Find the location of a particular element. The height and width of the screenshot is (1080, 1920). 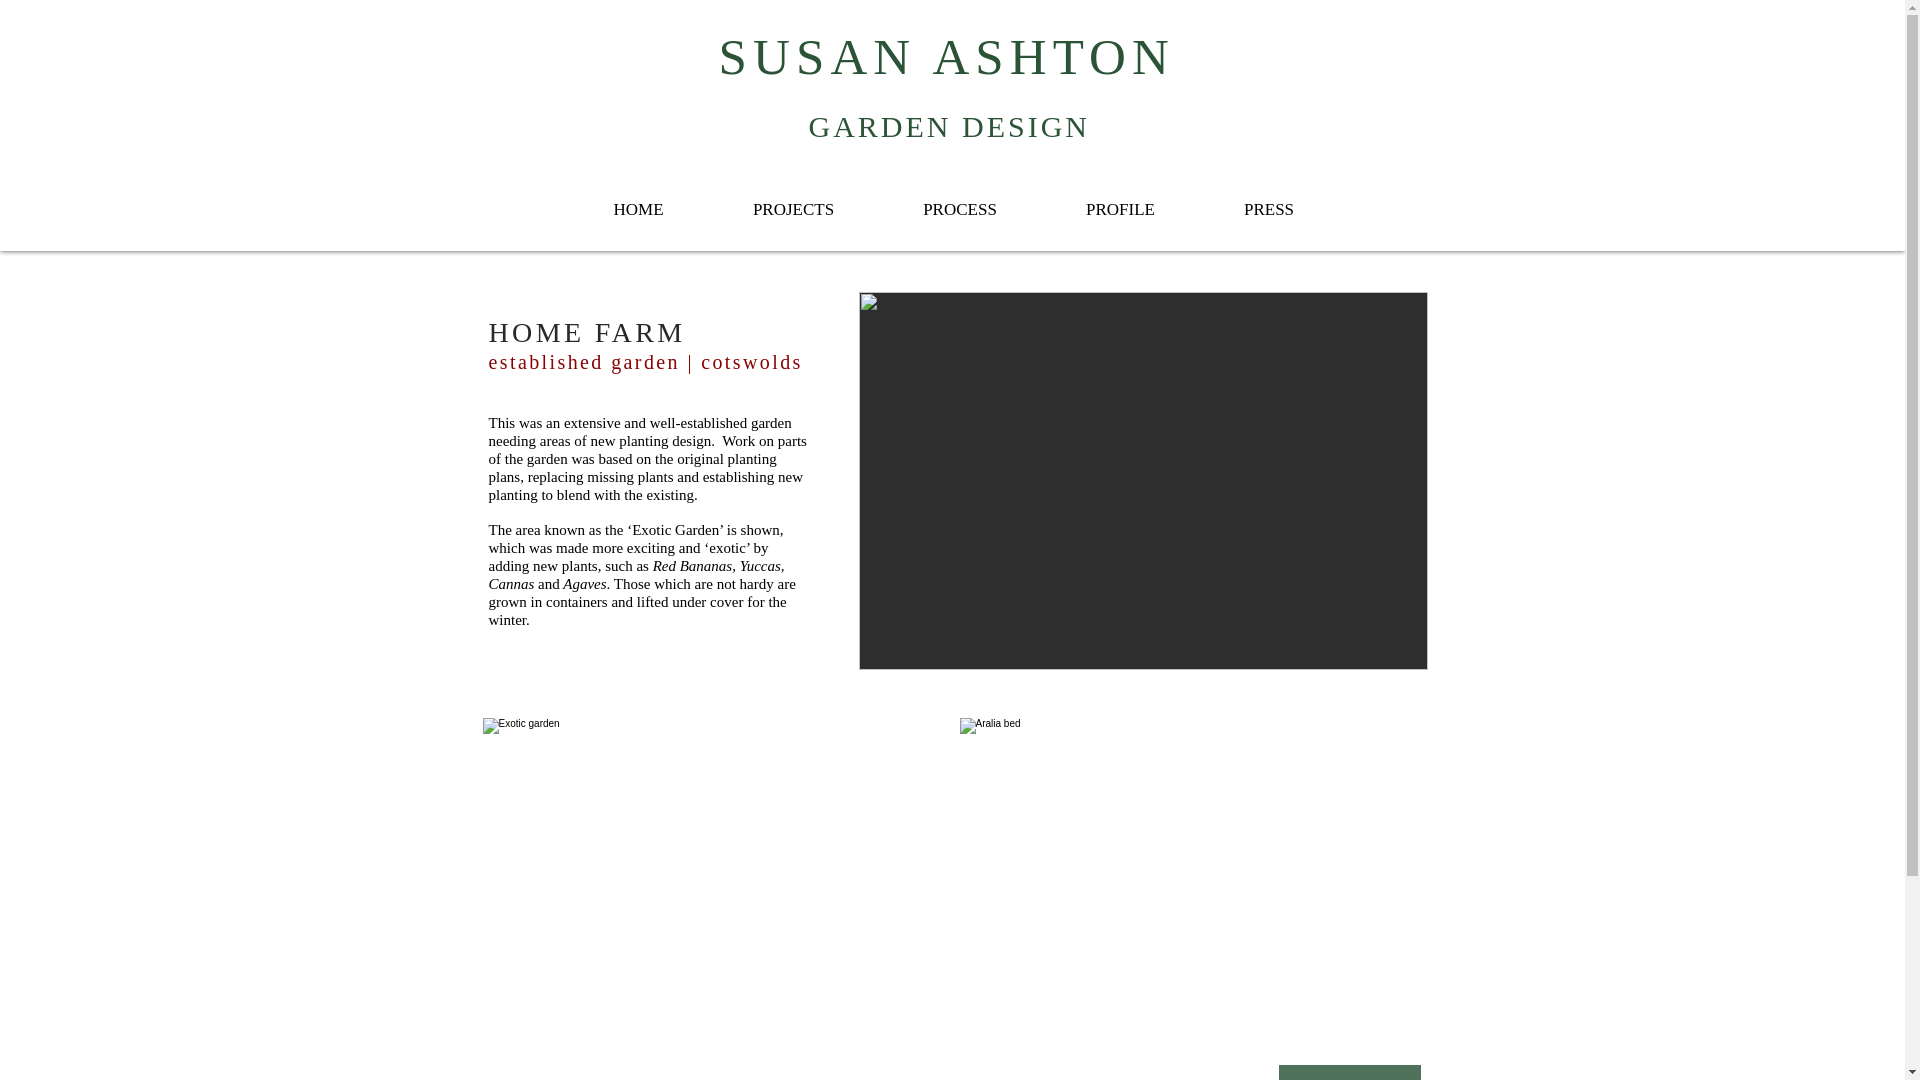

PROCESS is located at coordinates (958, 210).